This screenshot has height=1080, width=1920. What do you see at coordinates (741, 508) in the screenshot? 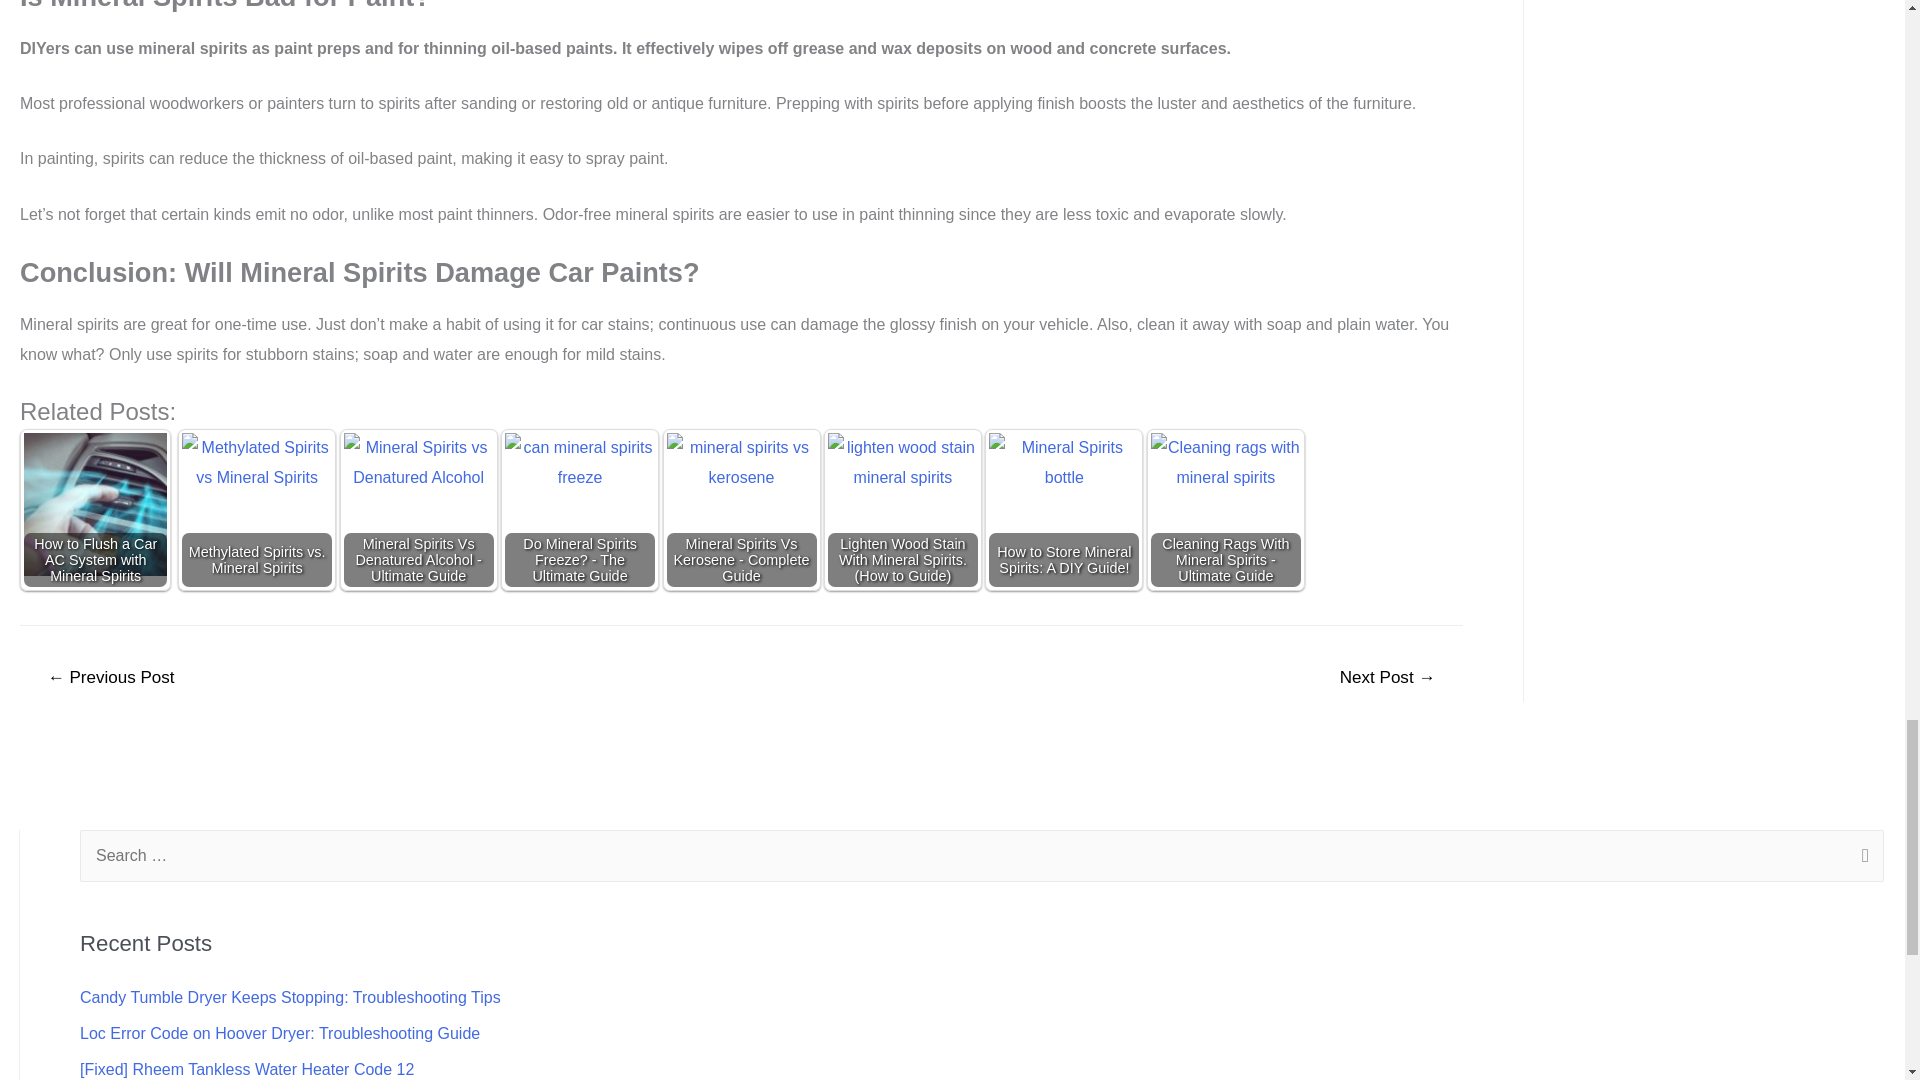
I see `Mineral Spirits Vs Kerosene - Complete Guide` at bounding box center [741, 508].